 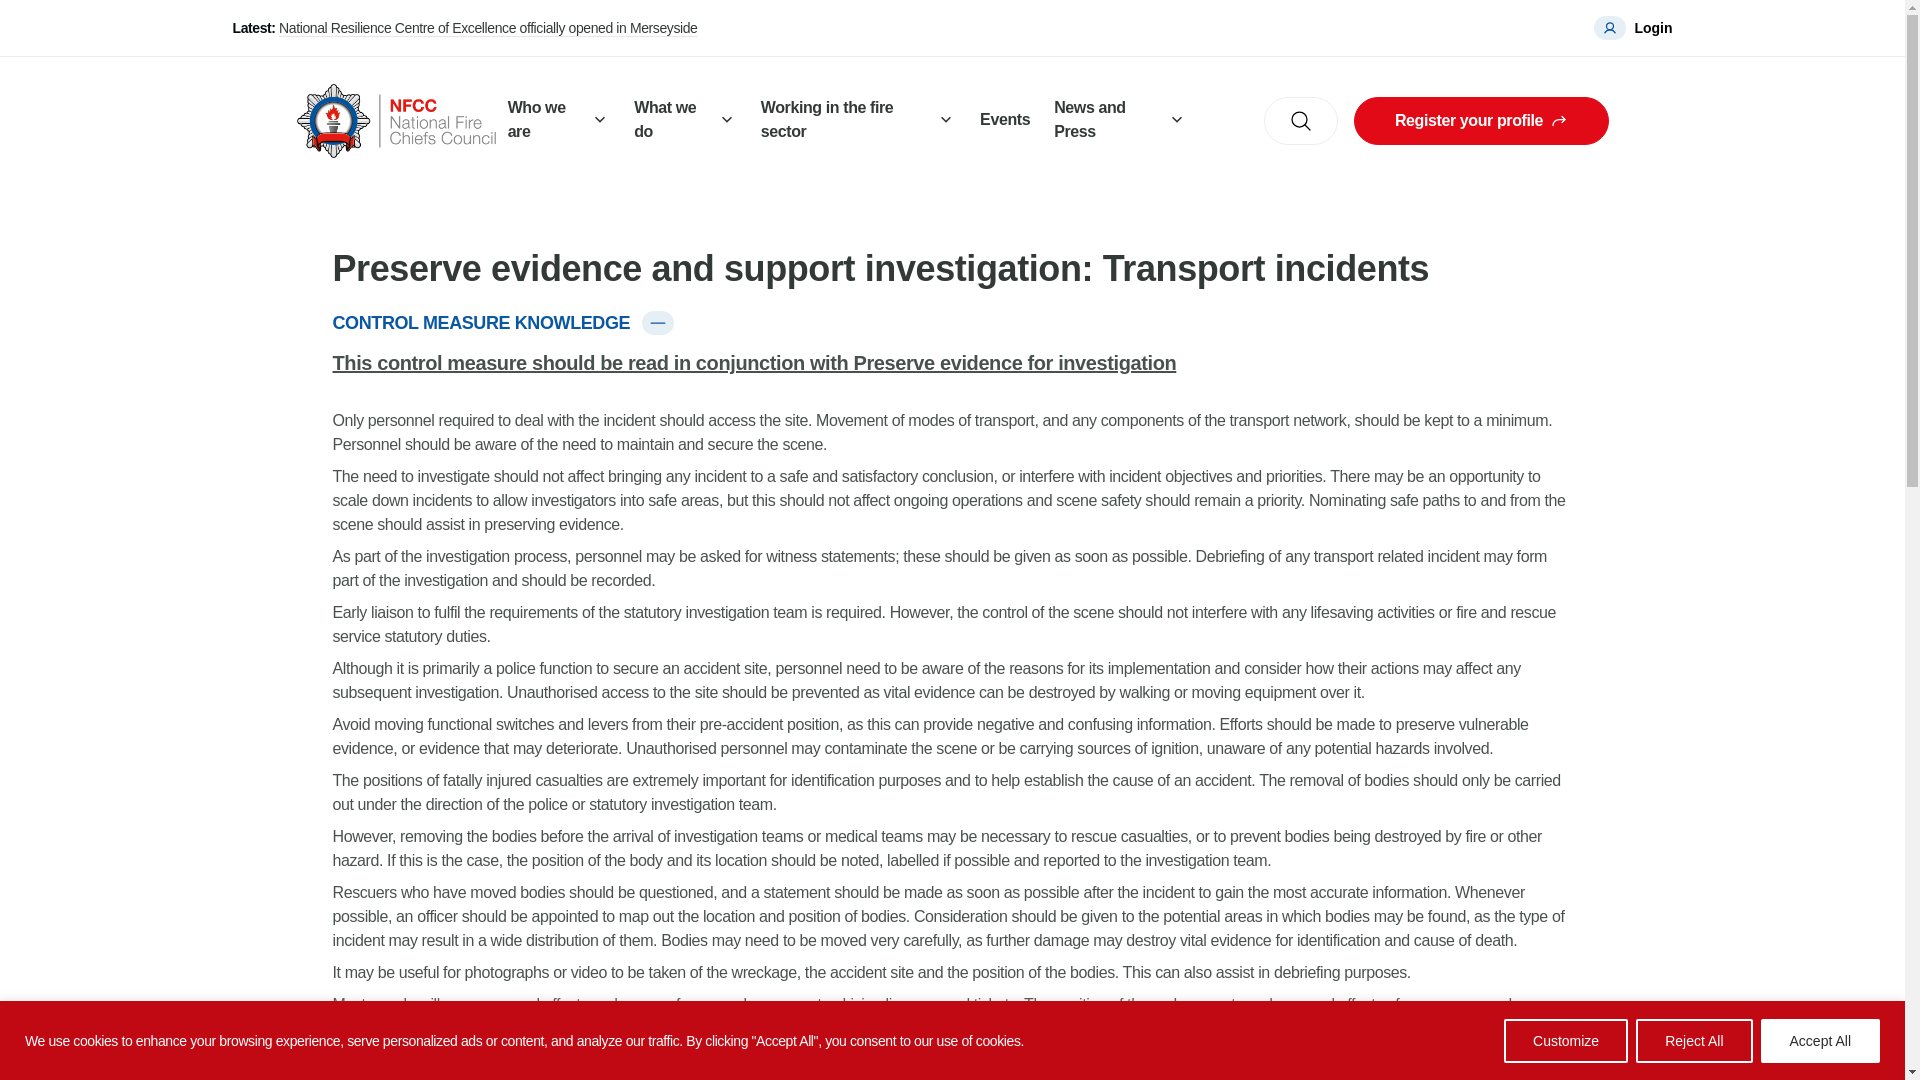 I want to click on Login, so click(x=1632, y=28).